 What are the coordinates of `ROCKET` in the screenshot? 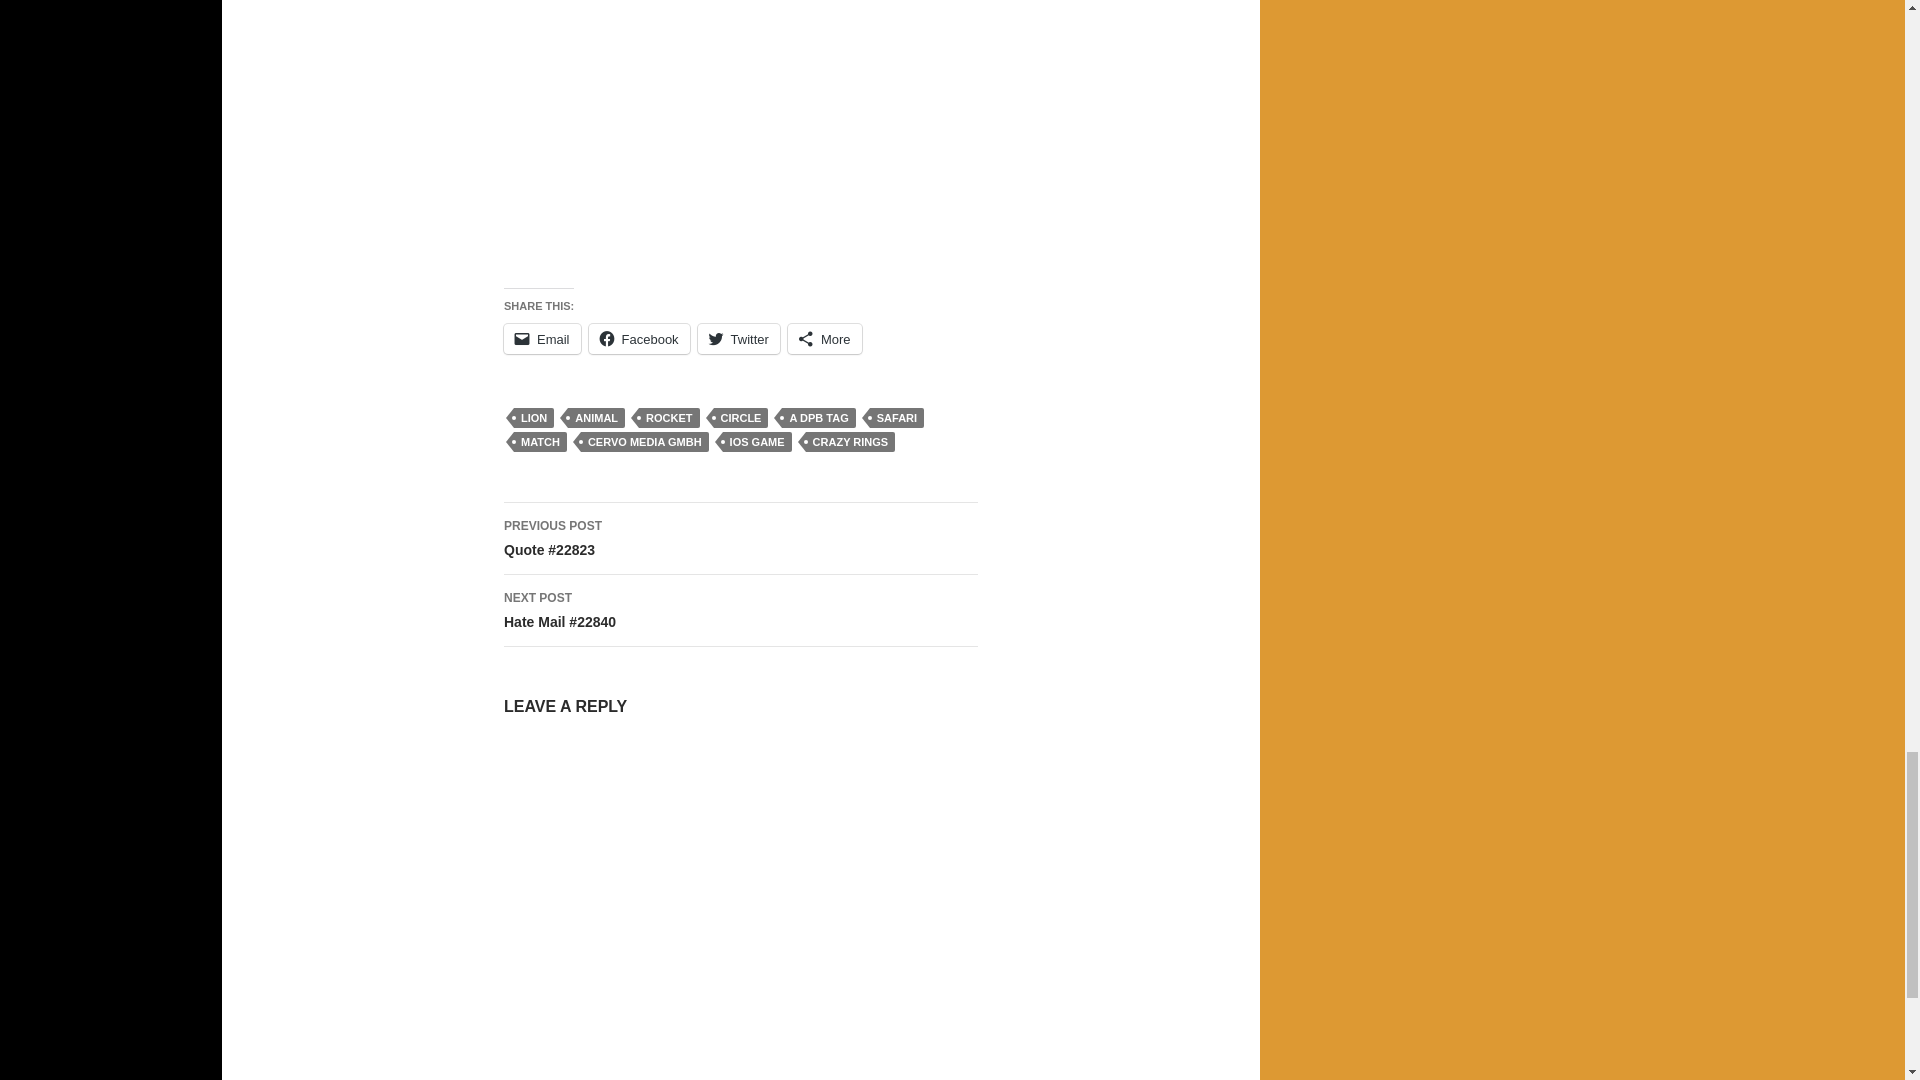 It's located at (668, 418).